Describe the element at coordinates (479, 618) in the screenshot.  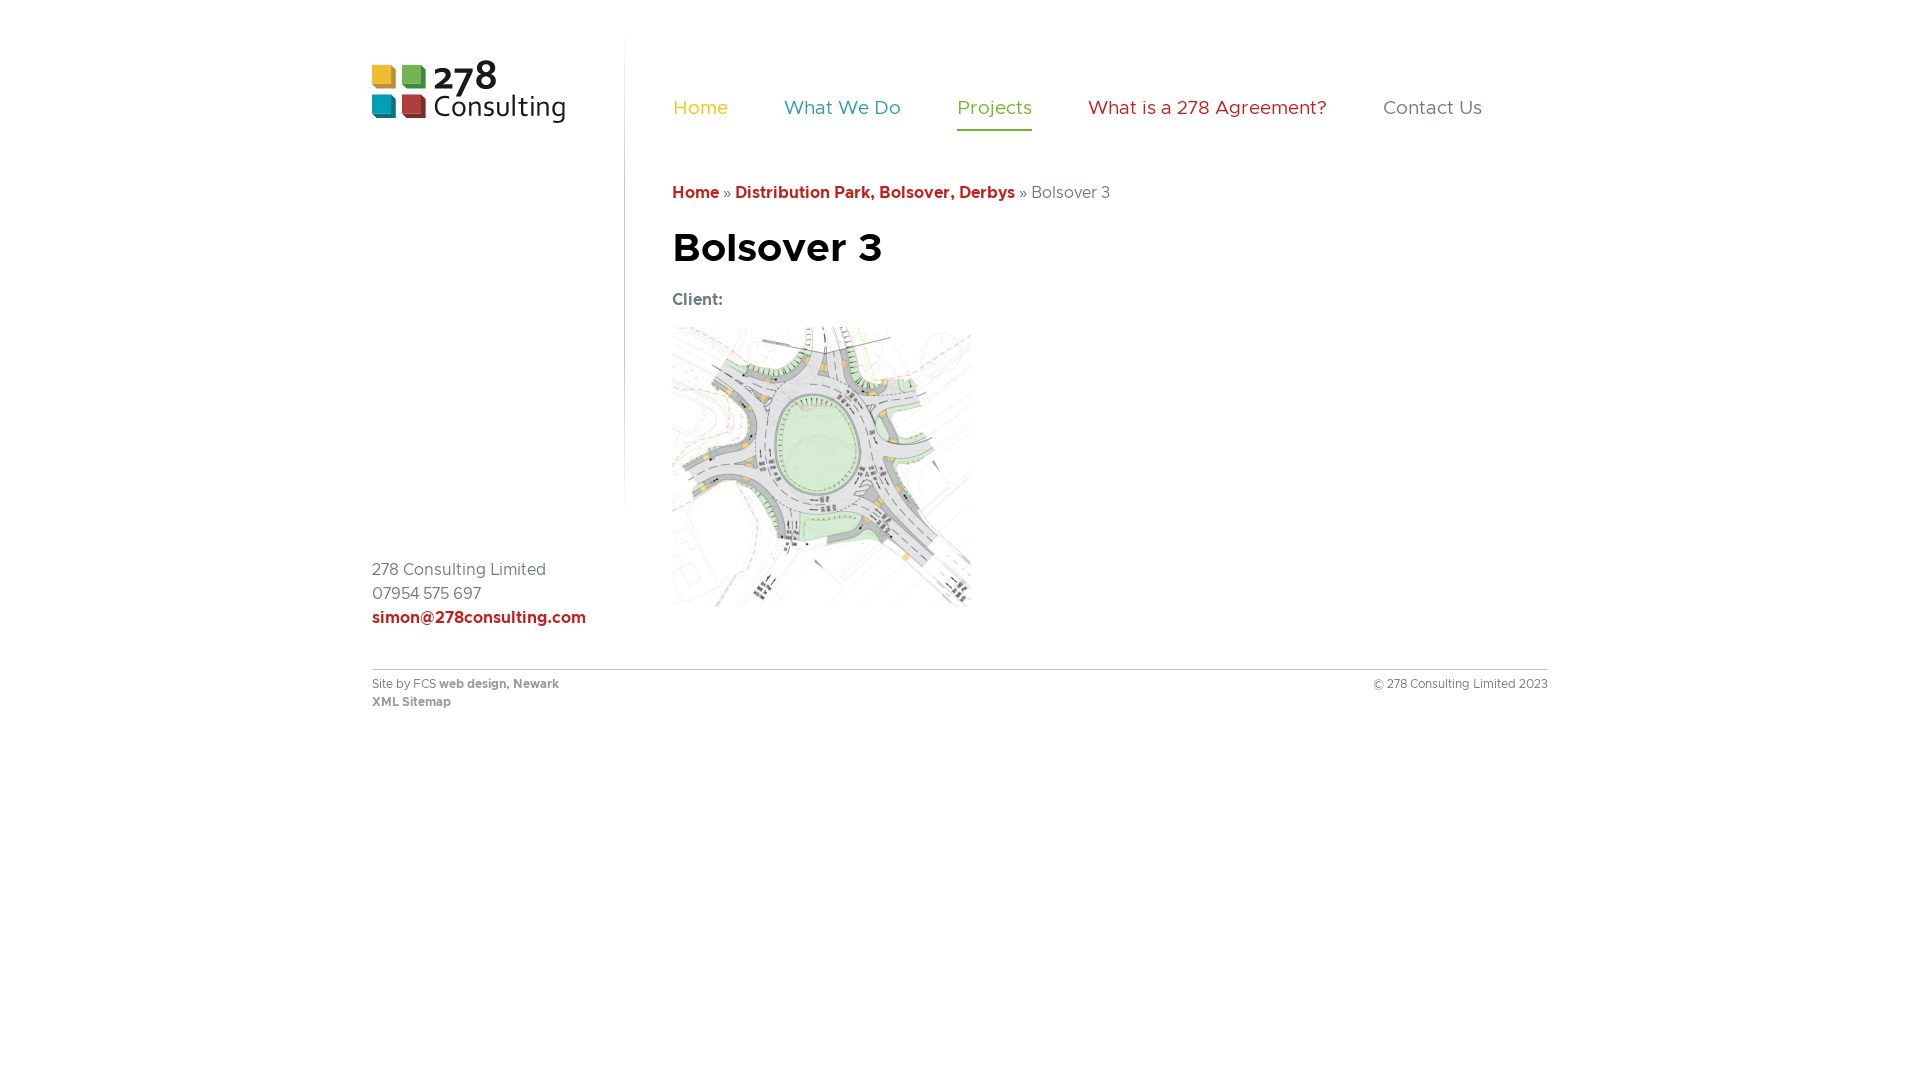
I see `simon@278consulting.com` at that location.